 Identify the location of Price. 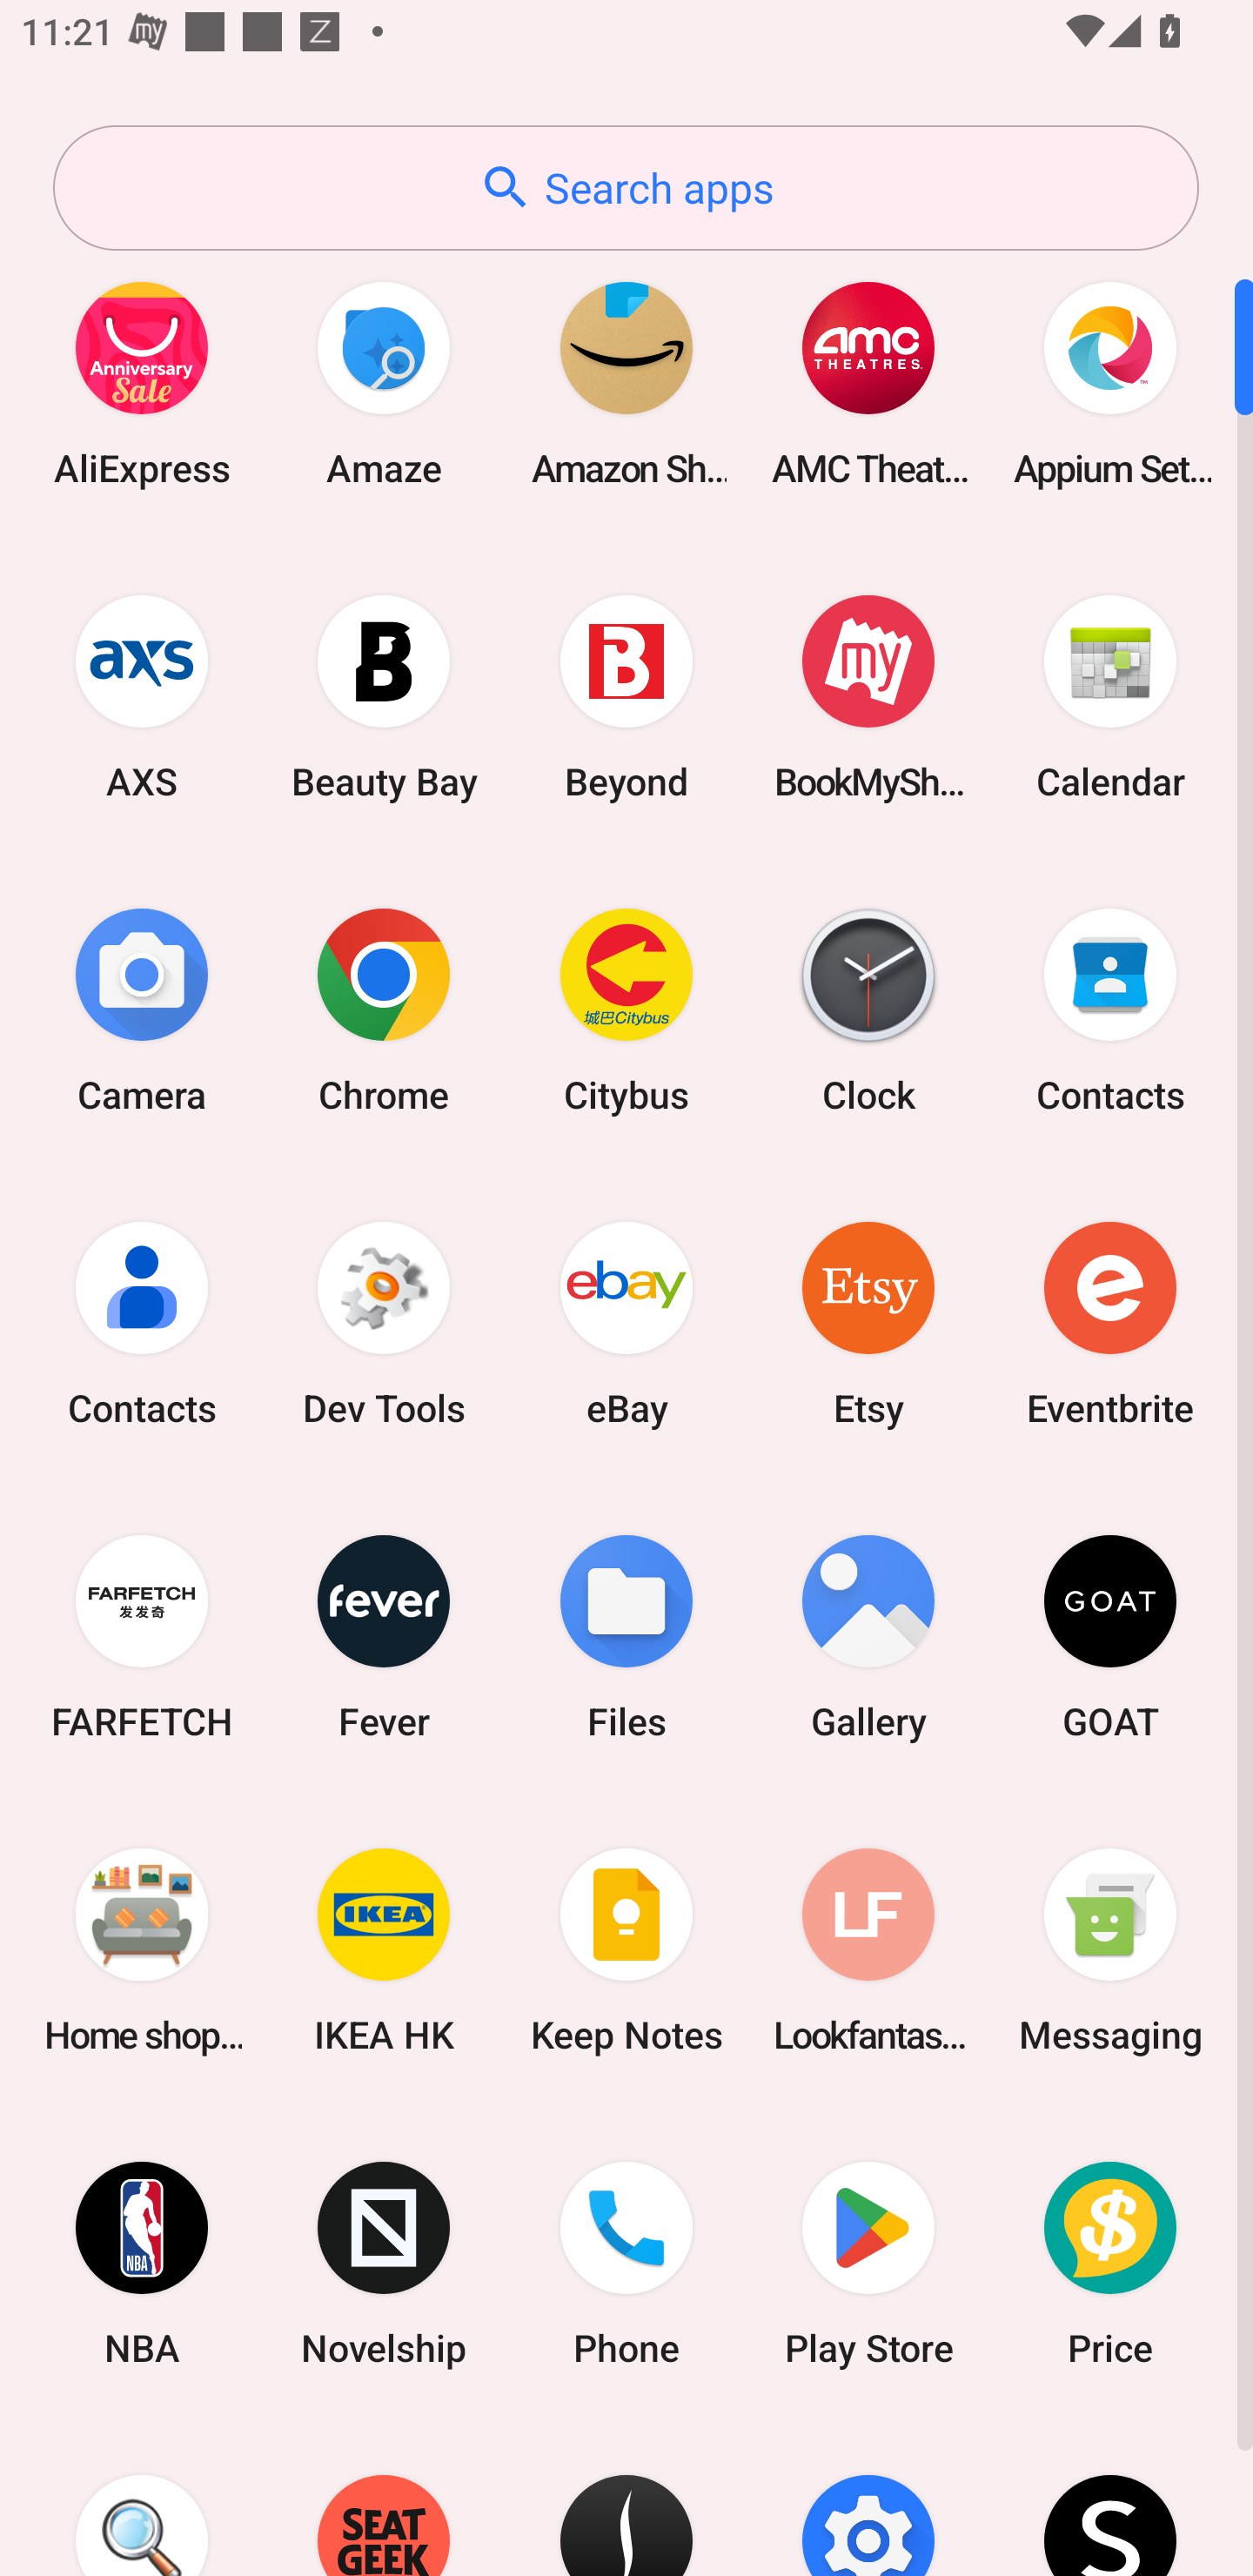
(1110, 2264).